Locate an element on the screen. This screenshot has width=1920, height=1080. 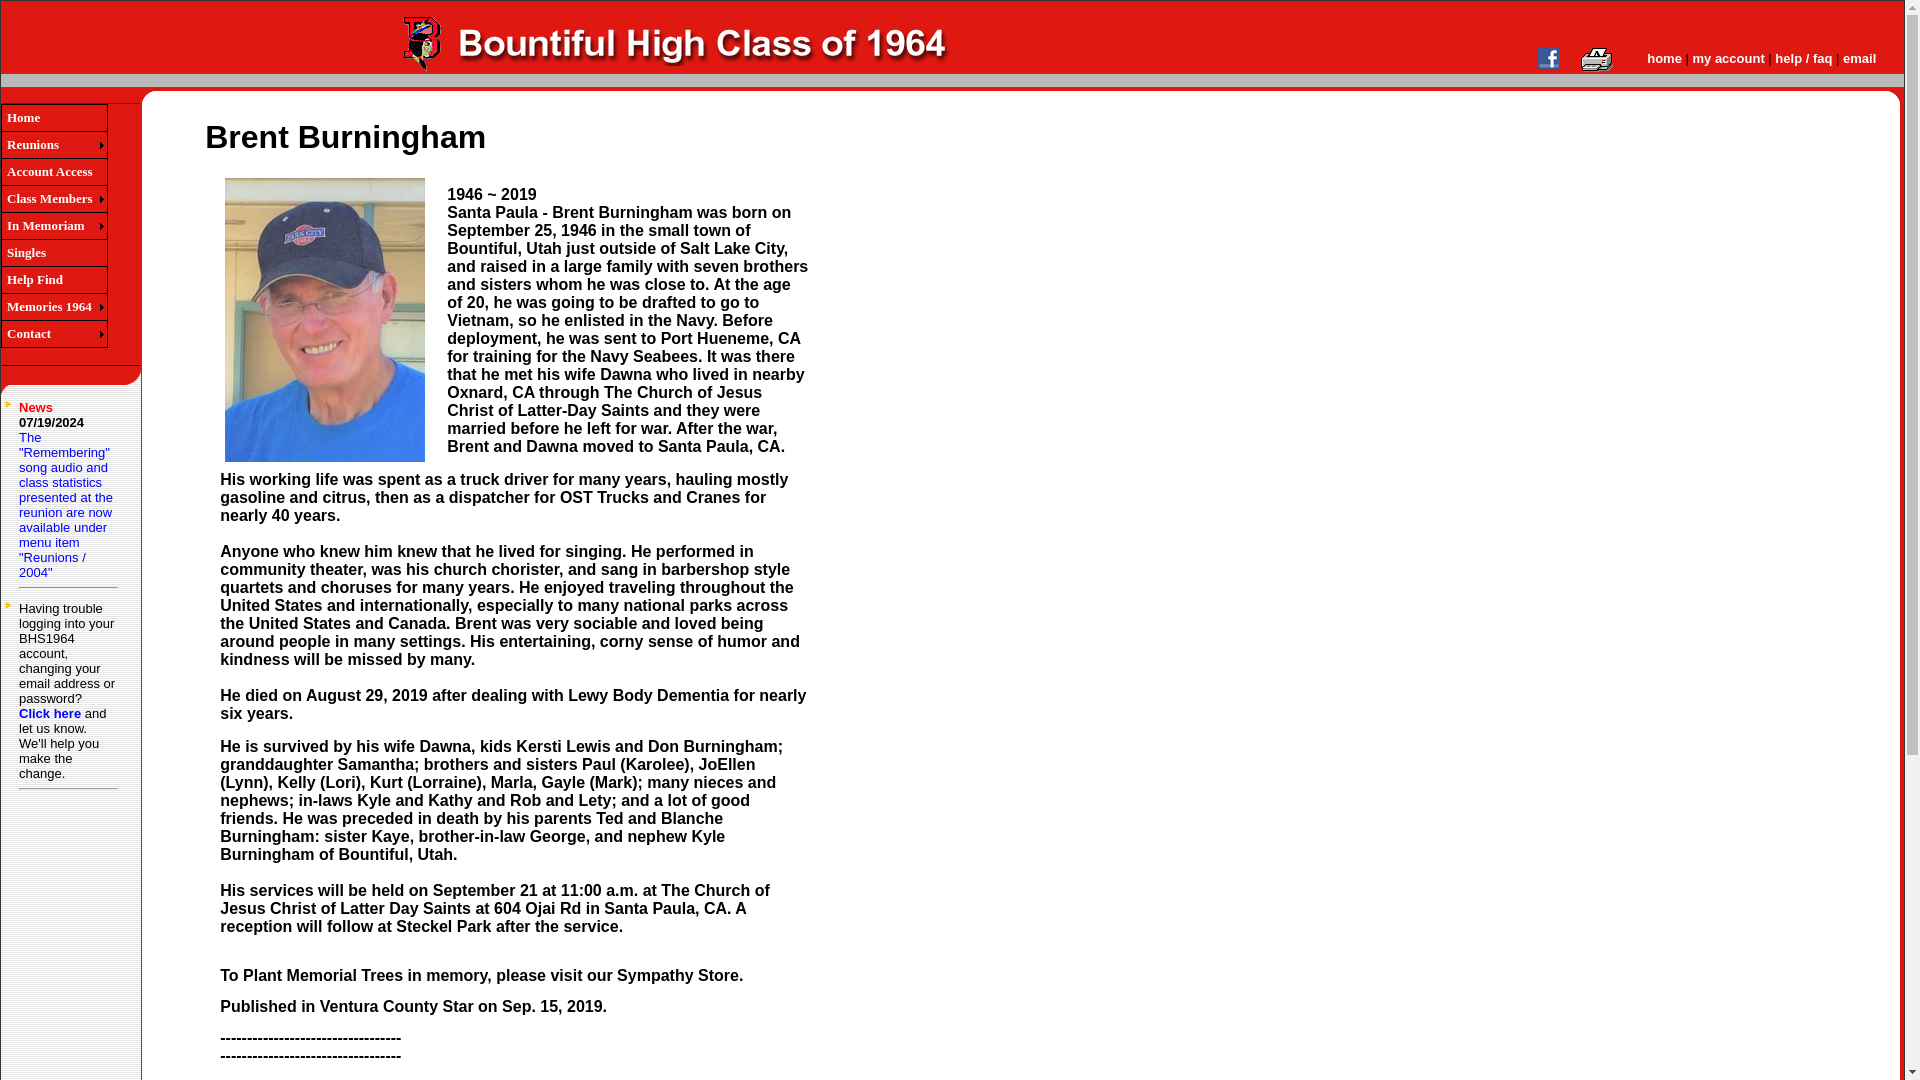
Home is located at coordinates (54, 118).